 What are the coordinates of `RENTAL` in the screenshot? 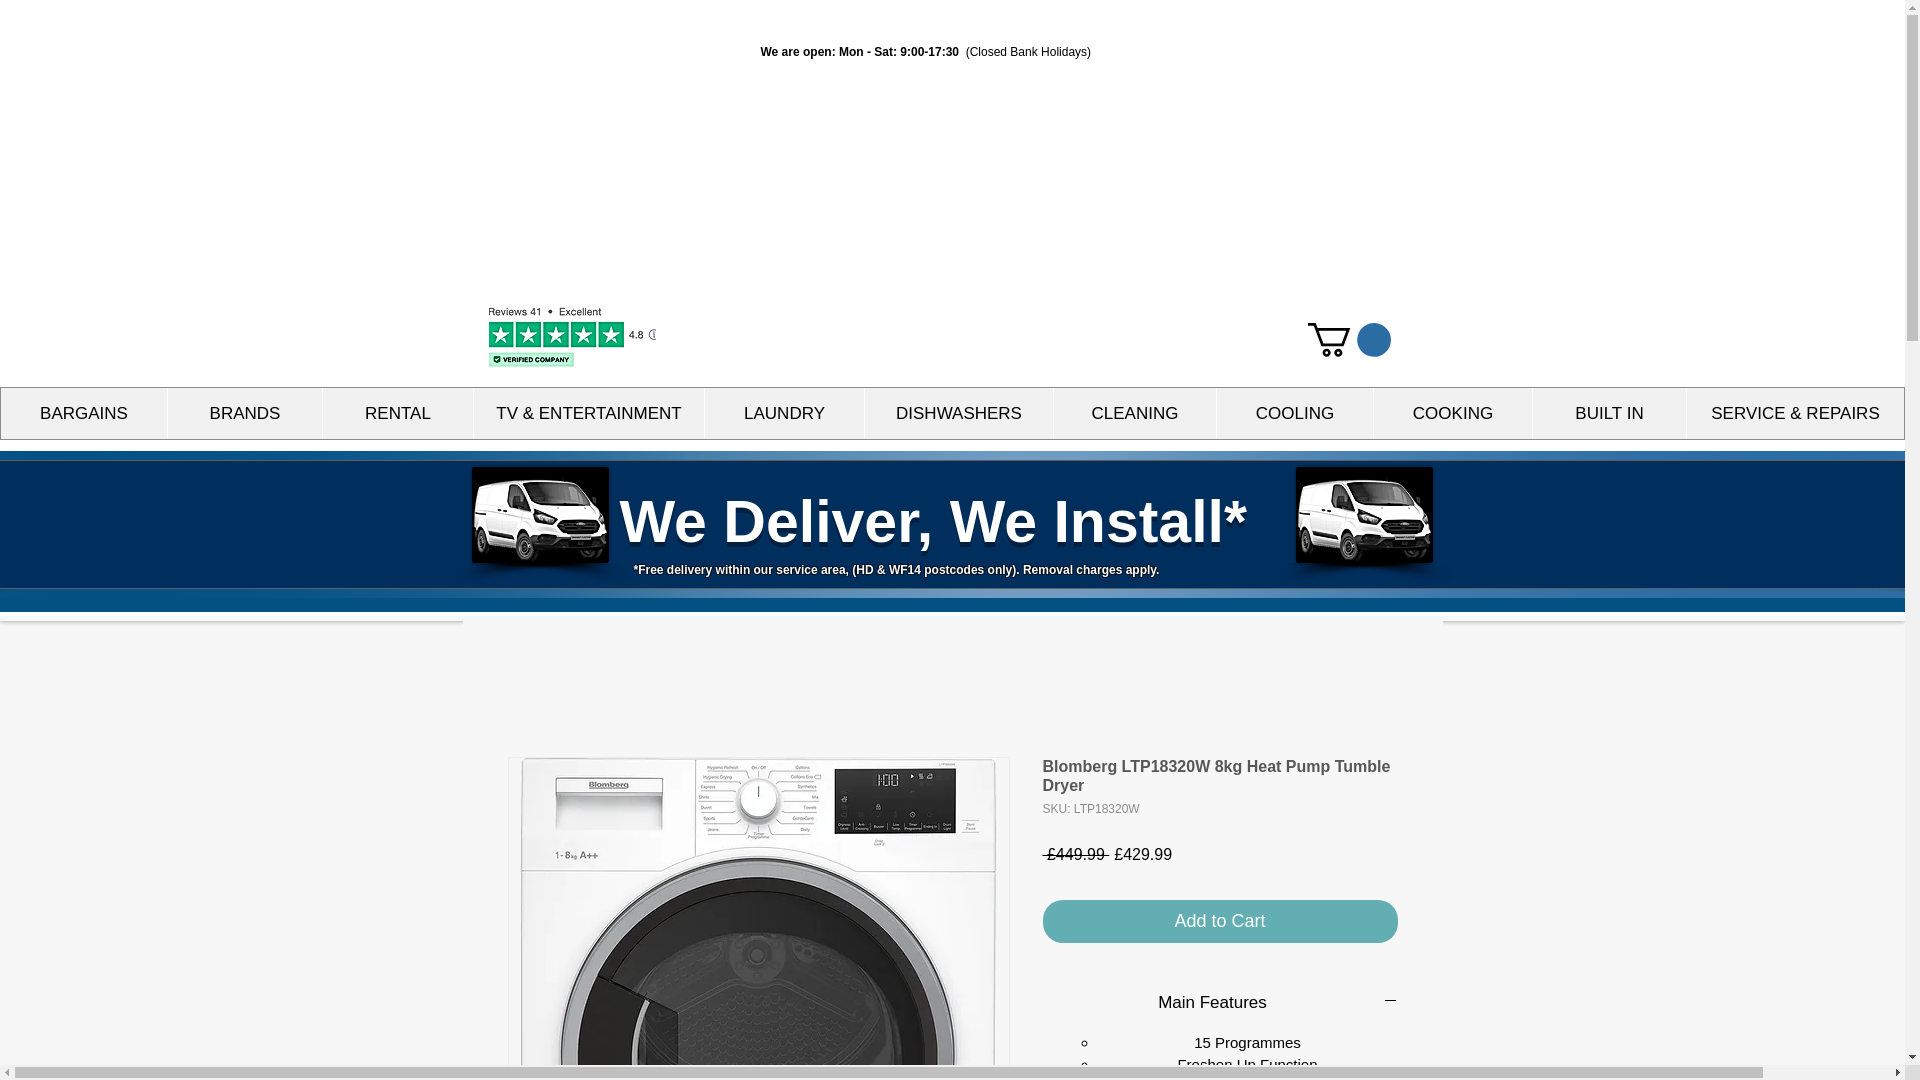 It's located at (397, 412).